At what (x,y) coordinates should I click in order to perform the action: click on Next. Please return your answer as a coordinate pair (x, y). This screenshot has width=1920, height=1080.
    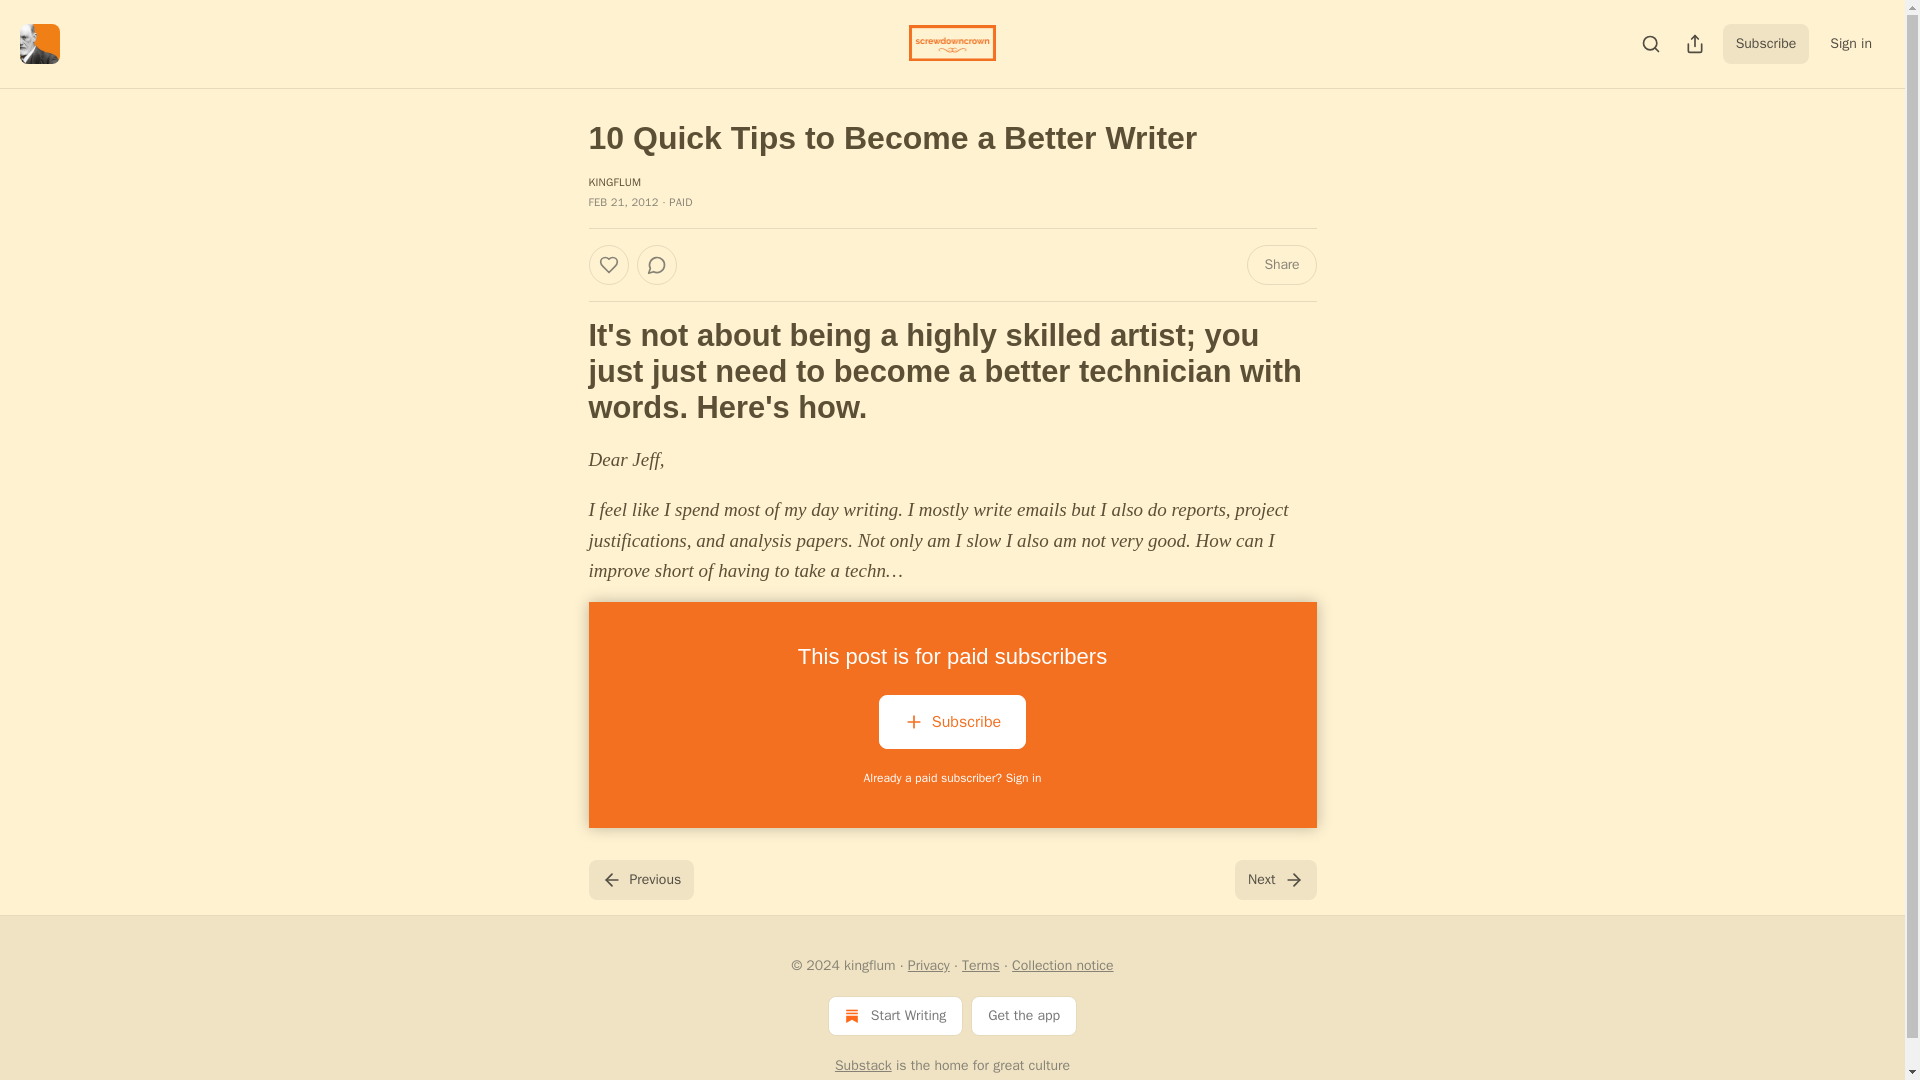
    Looking at the image, I should click on (1274, 879).